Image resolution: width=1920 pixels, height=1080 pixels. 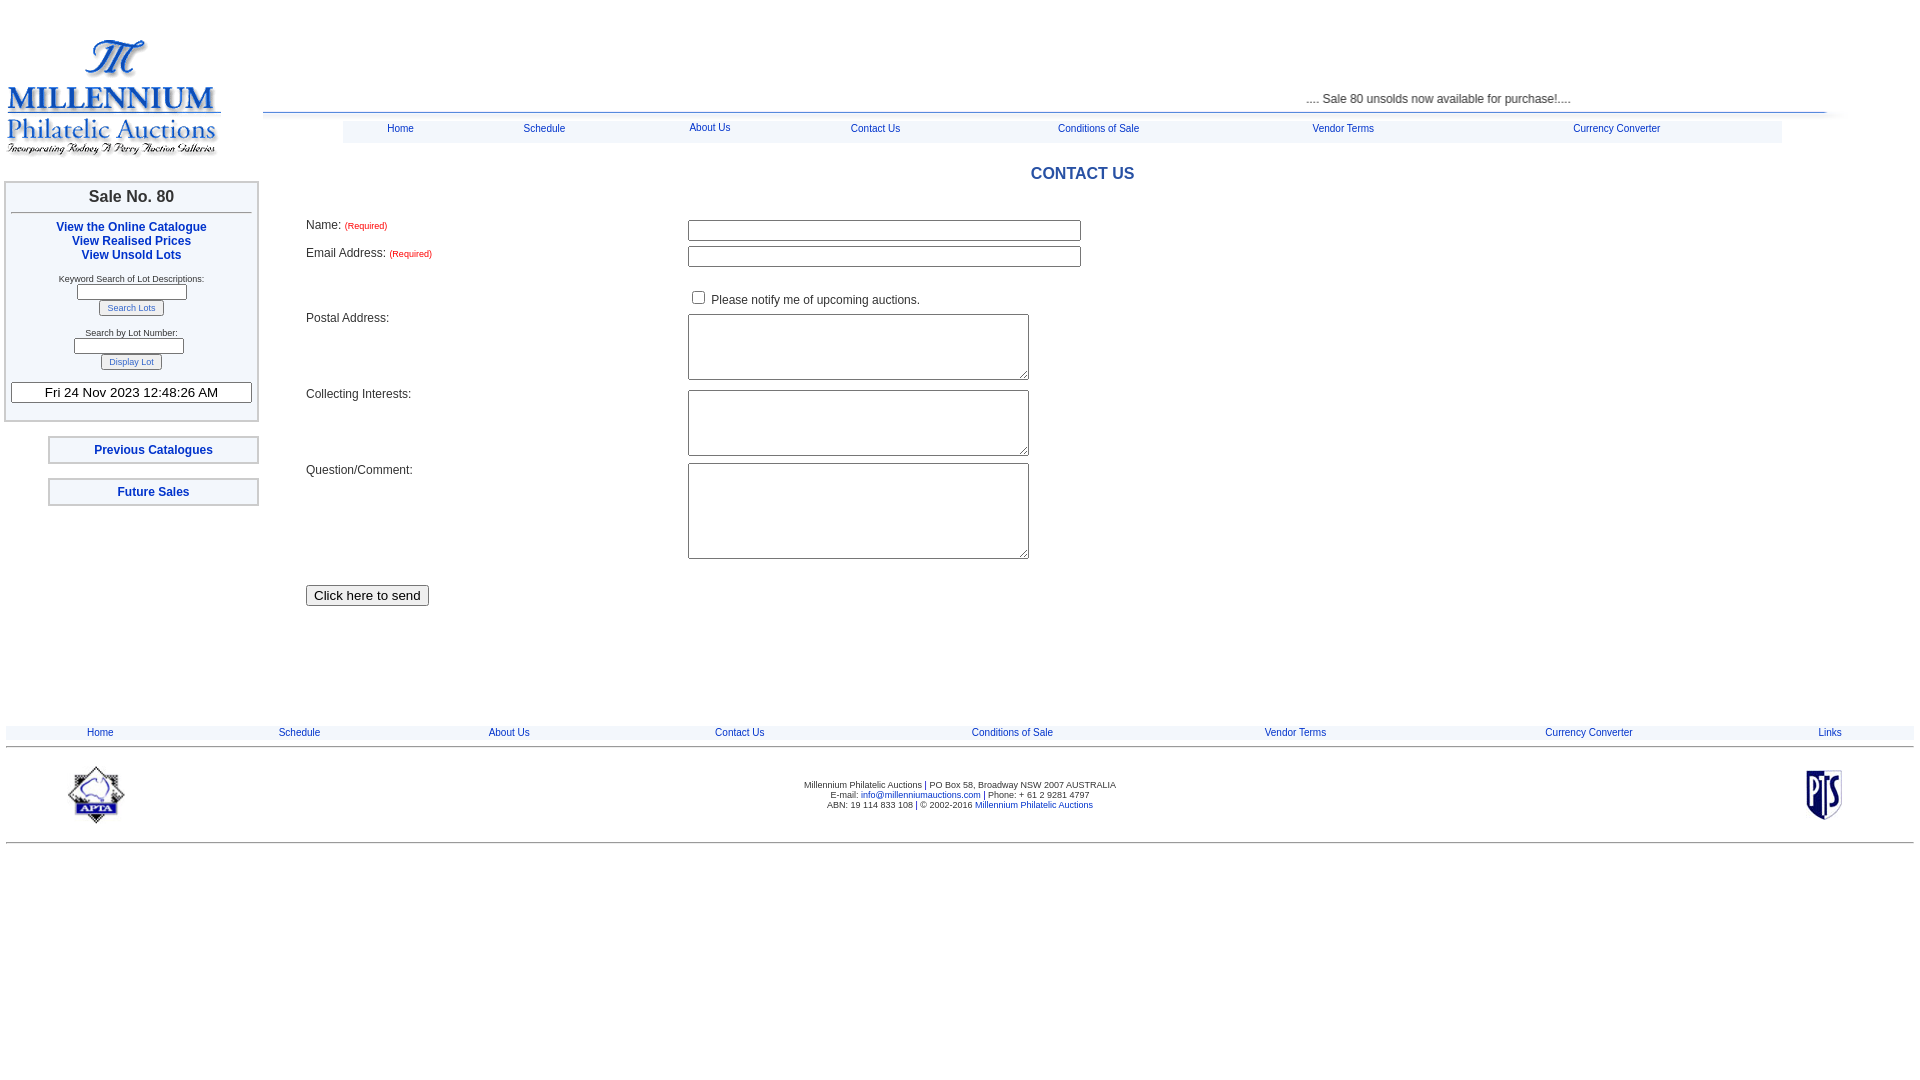 I want to click on Conditions of Sale, so click(x=1012, y=732).